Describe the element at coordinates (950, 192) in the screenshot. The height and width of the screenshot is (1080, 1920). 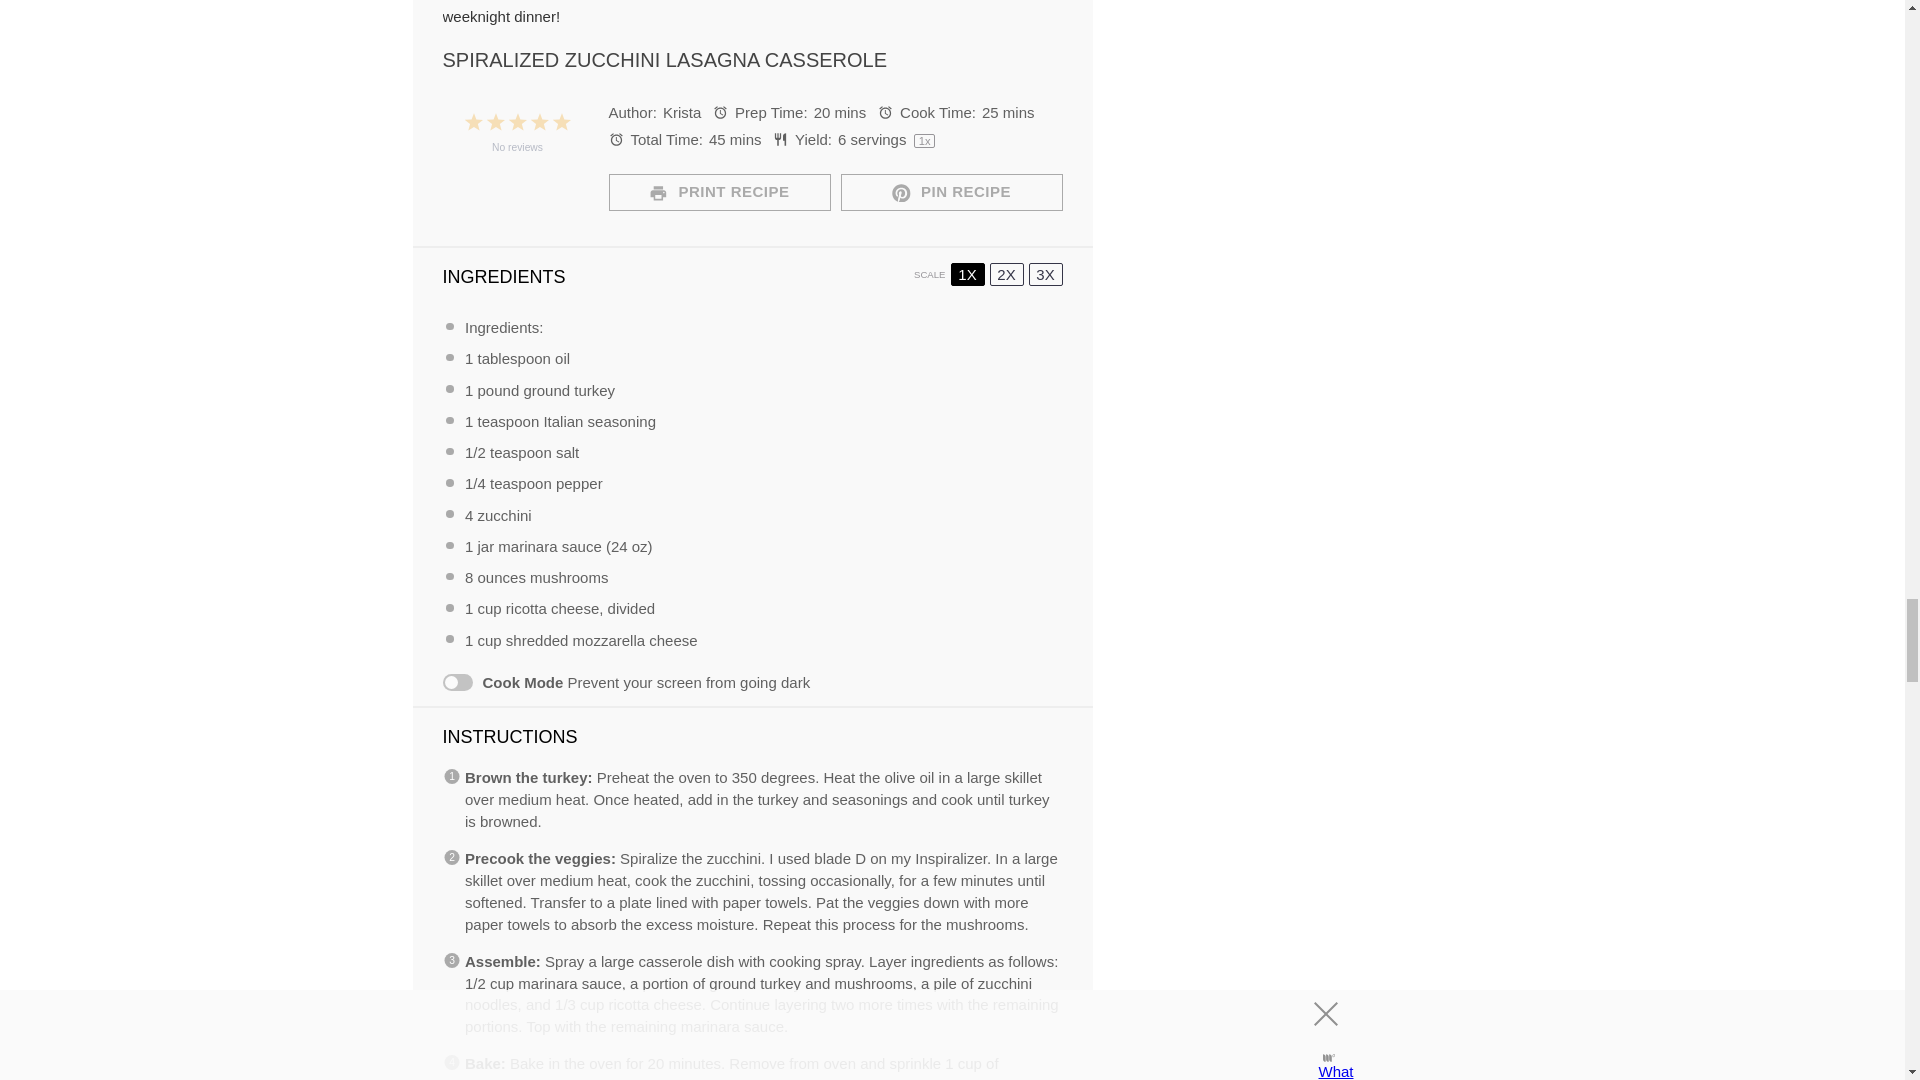
I see `PIN RECIPE` at that location.